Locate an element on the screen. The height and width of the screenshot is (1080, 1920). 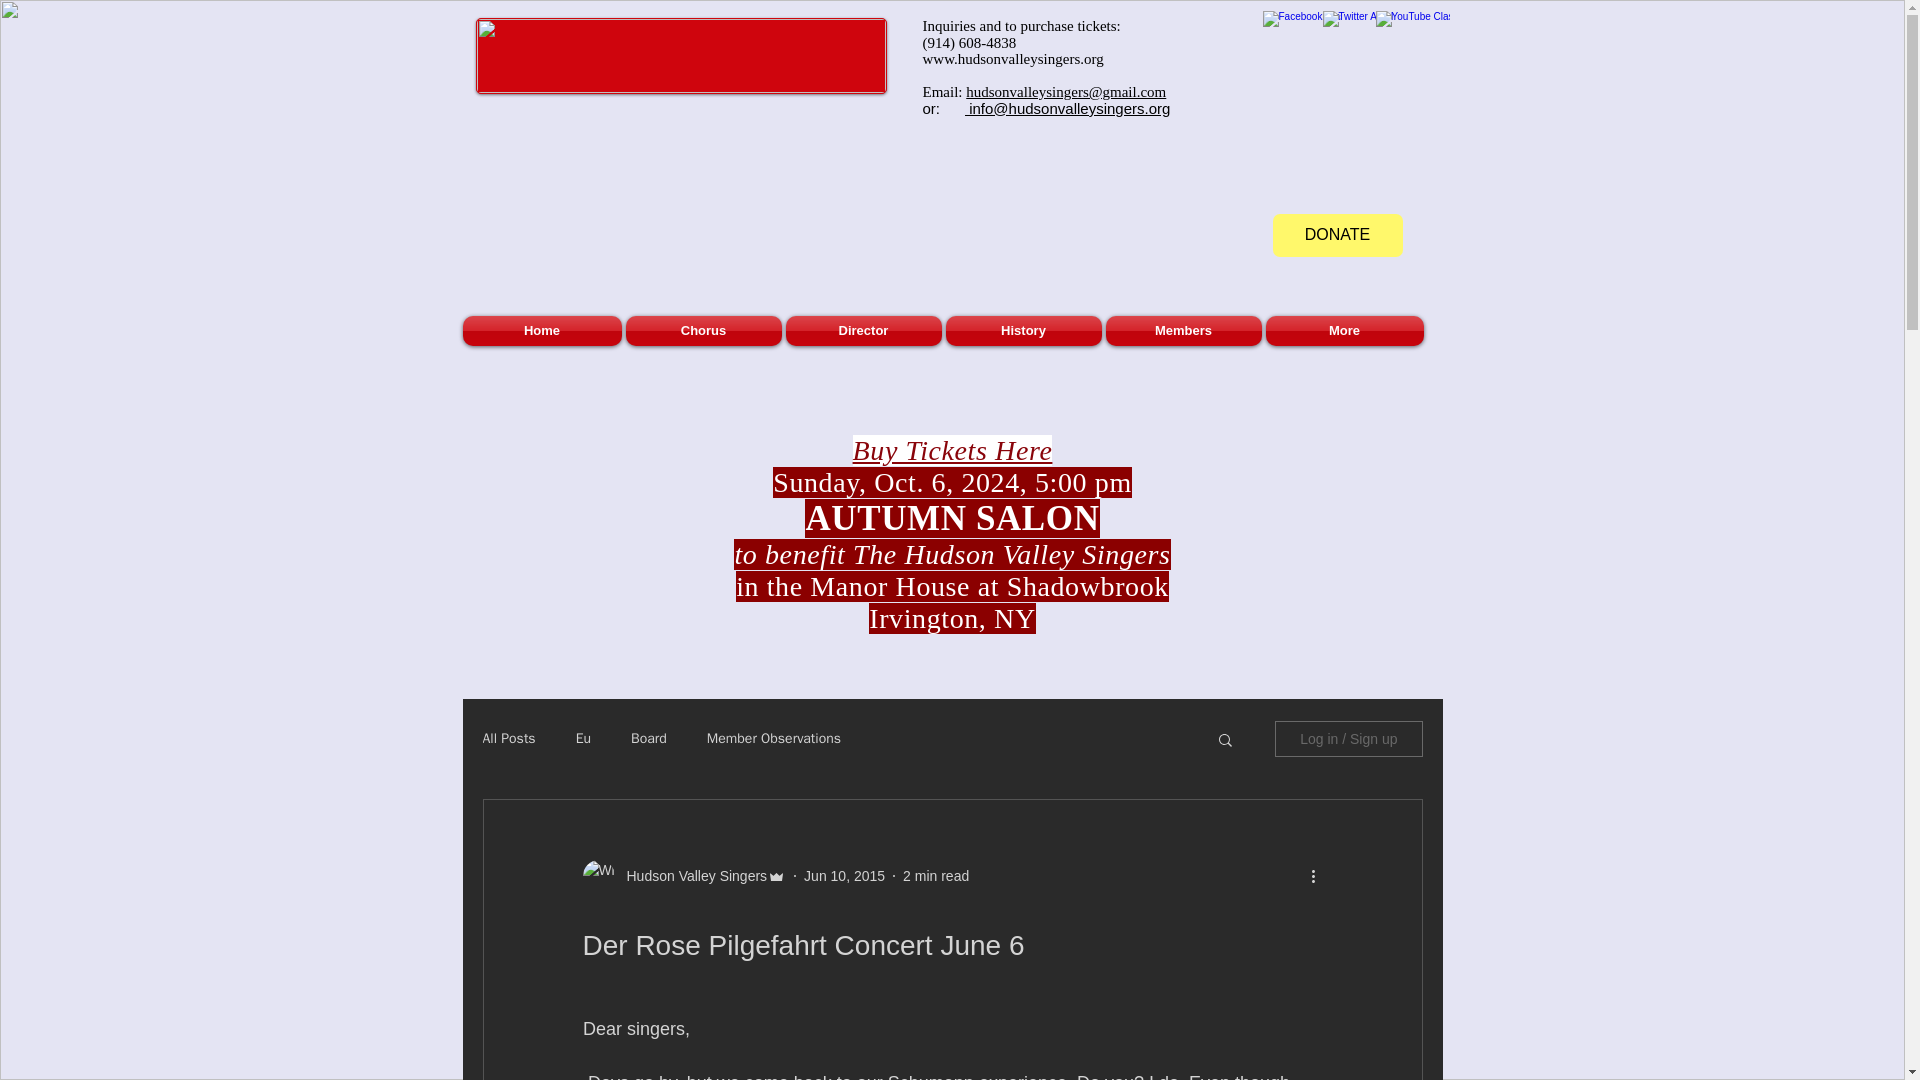
www.hudsonvalleysingers.org is located at coordinates (1012, 58).